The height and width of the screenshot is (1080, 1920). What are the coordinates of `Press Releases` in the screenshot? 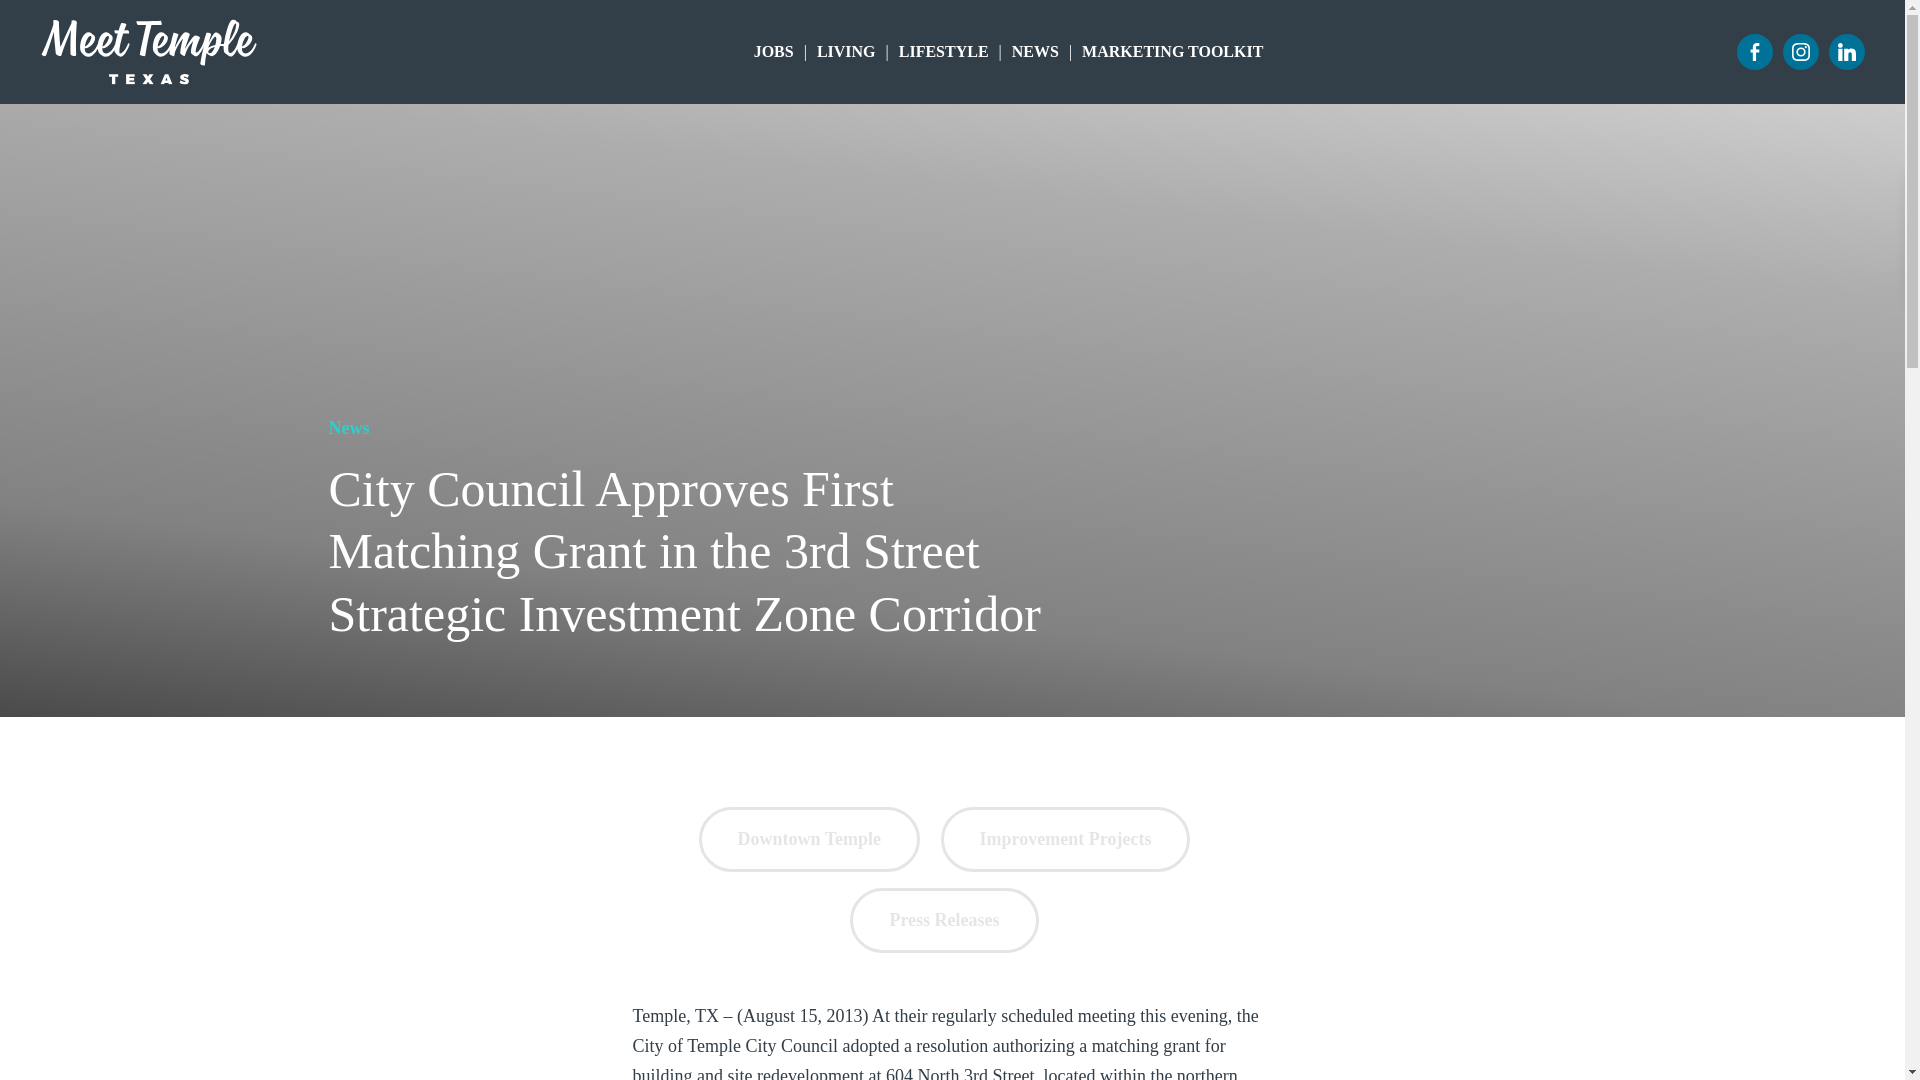 It's located at (944, 920).